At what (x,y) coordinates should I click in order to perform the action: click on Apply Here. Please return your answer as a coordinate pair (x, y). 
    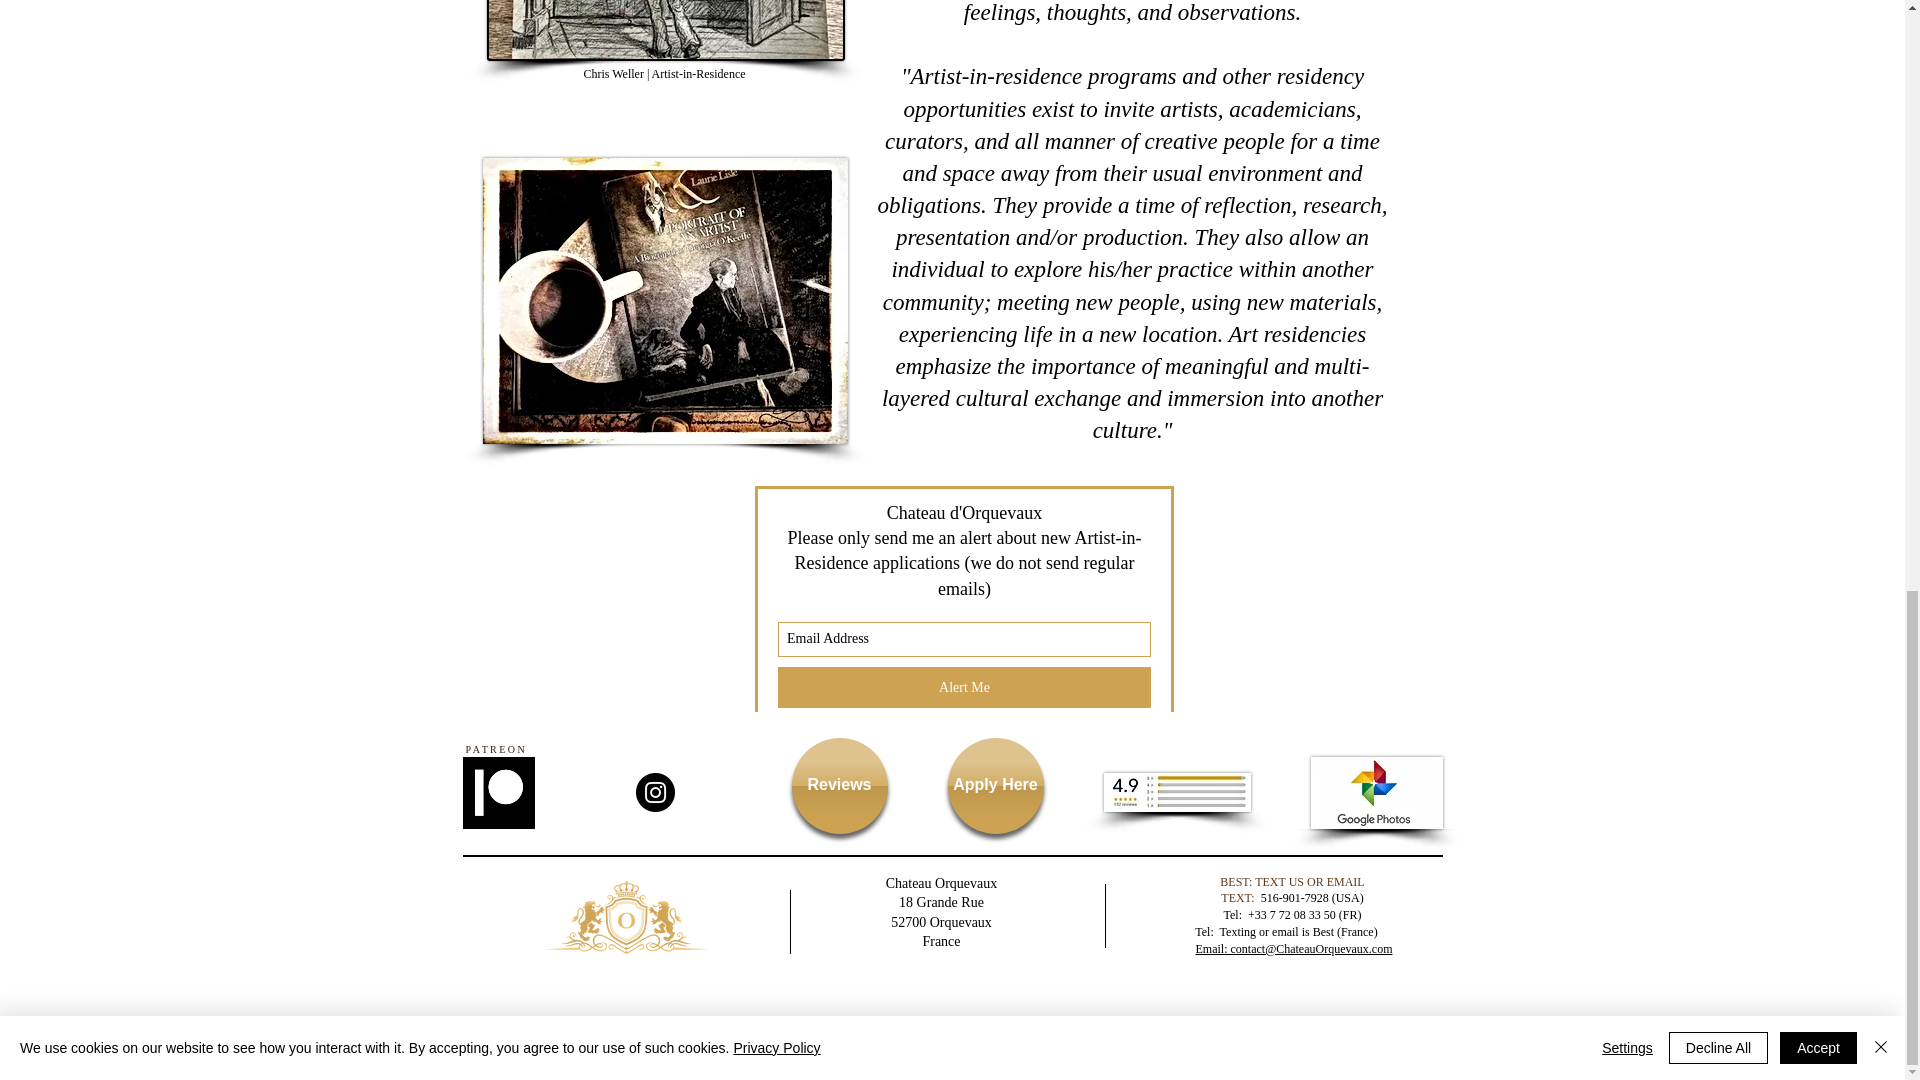
    Looking at the image, I should click on (996, 785).